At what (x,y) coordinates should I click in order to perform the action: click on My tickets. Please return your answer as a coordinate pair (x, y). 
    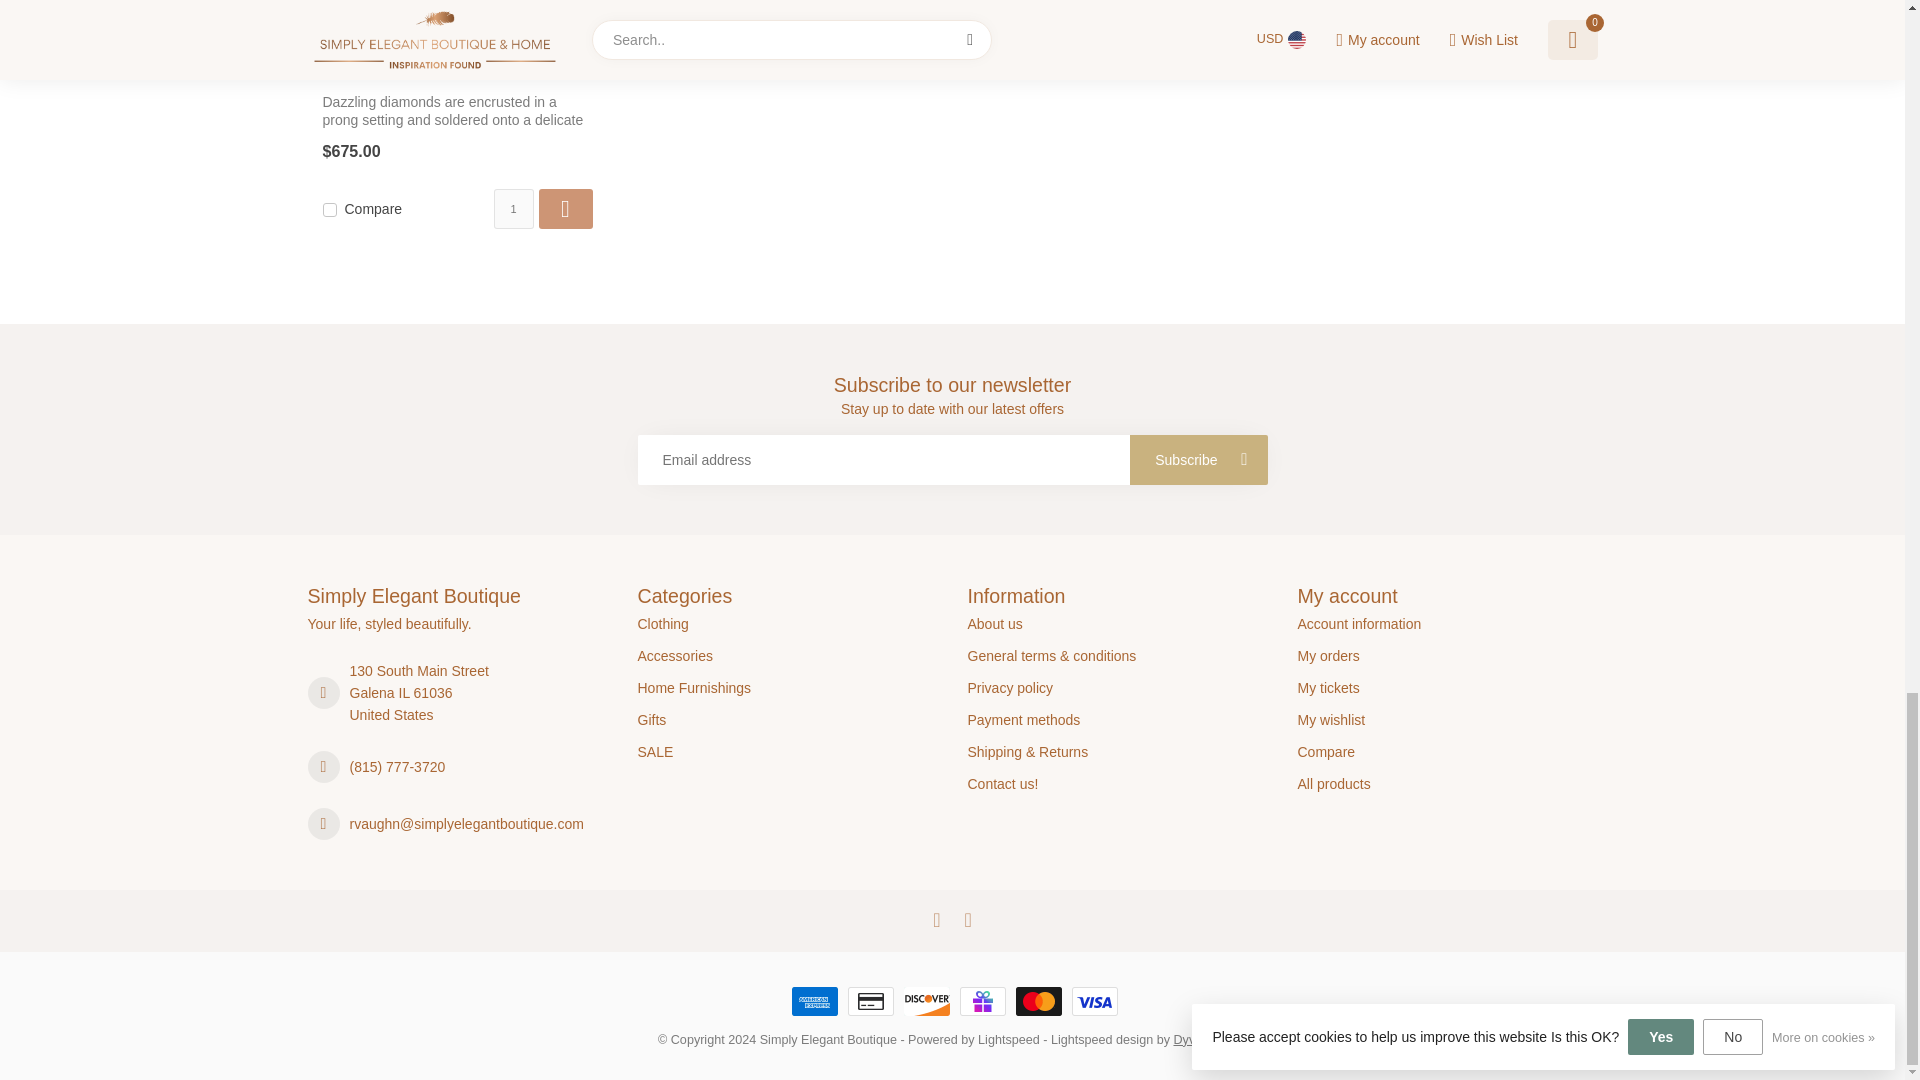
    Looking at the image, I should click on (1447, 688).